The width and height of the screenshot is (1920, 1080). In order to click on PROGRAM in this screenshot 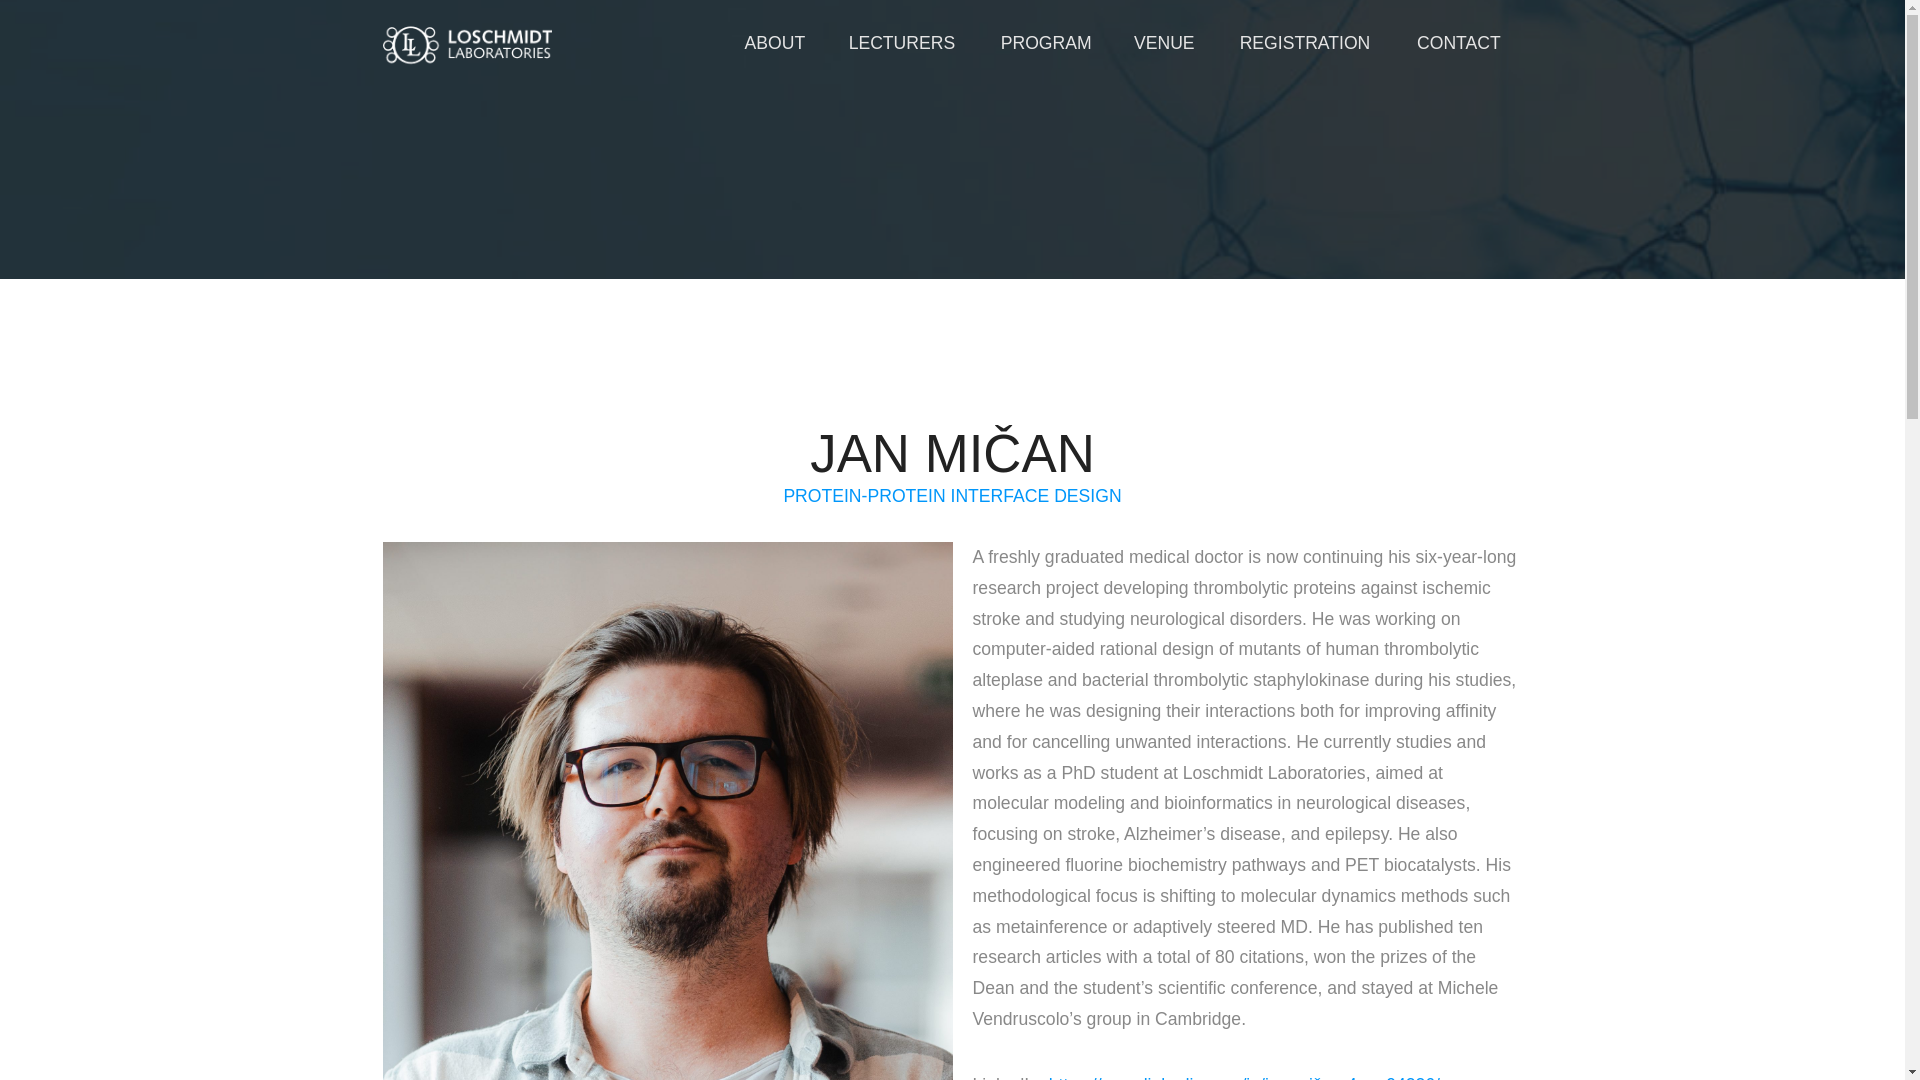, I will do `click(1045, 43)`.